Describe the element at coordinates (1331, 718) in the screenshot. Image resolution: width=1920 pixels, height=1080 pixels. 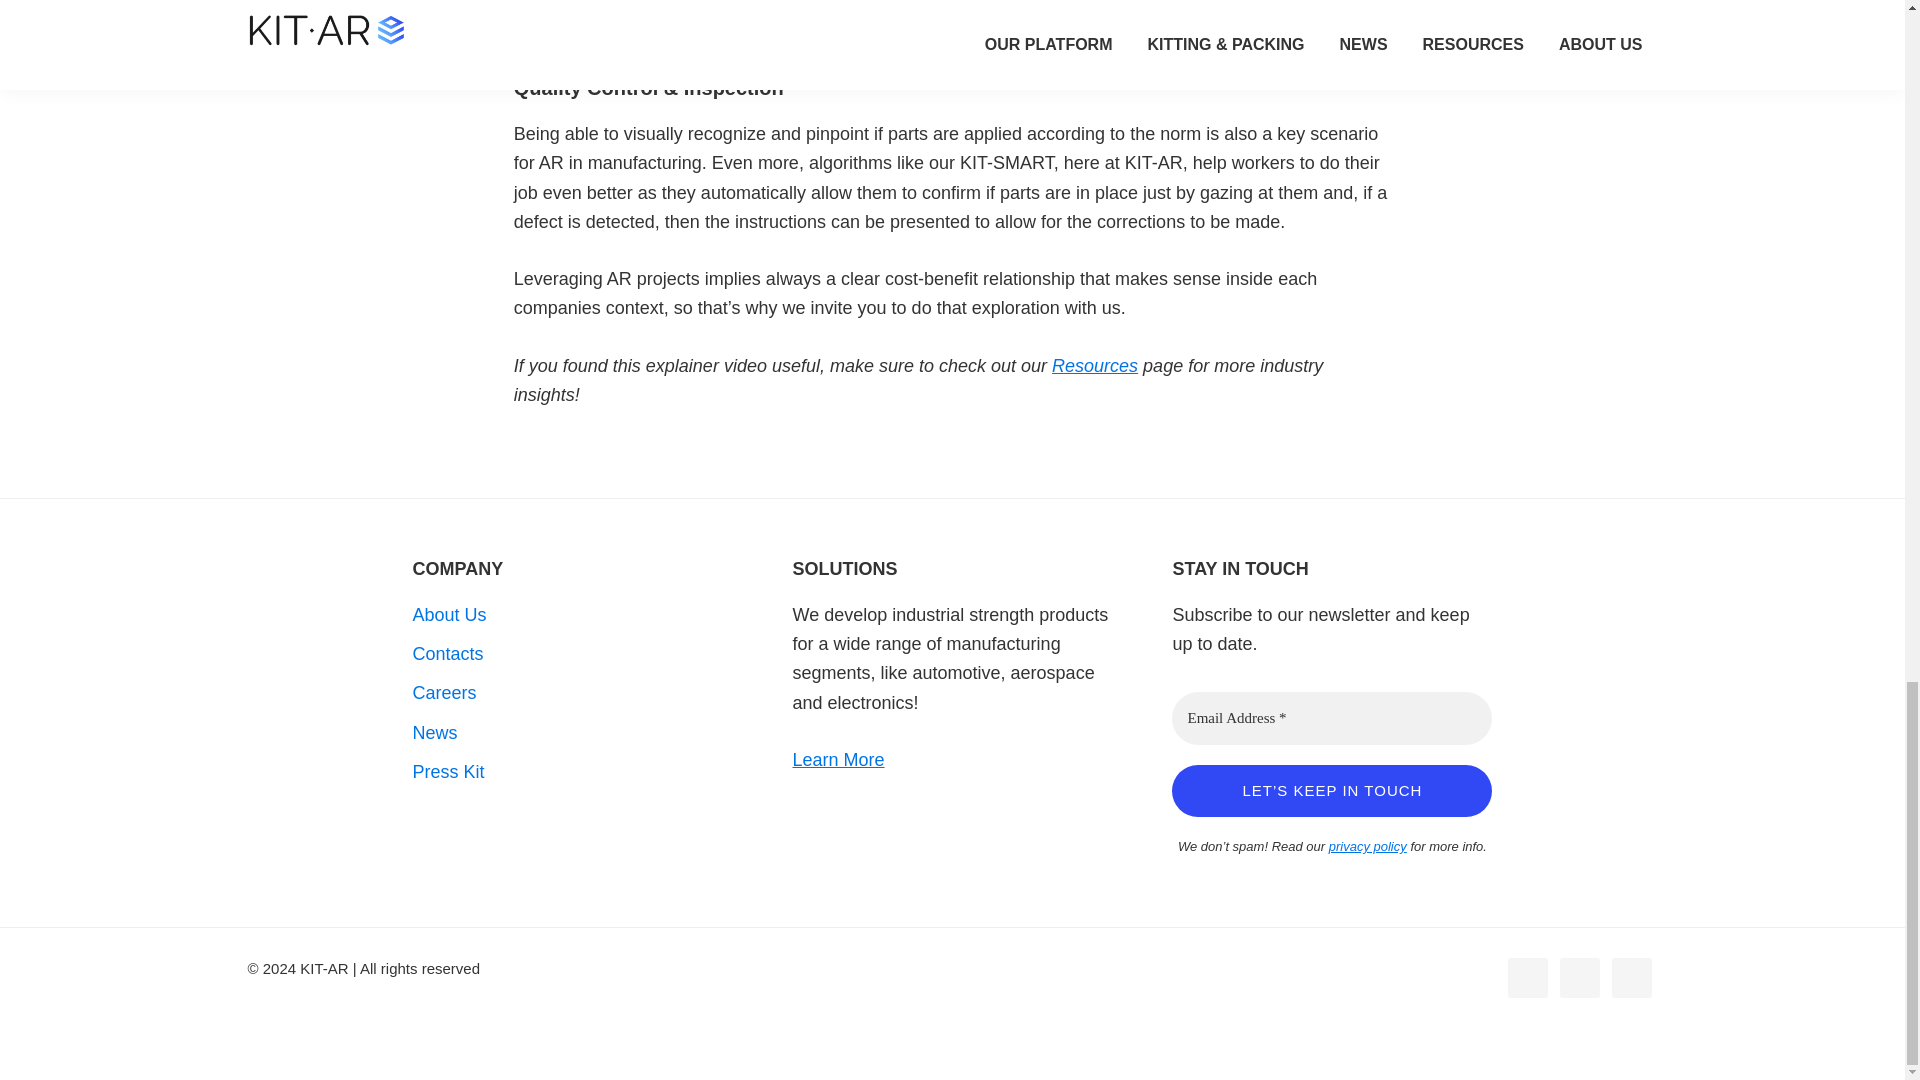
I see `Email Address` at that location.